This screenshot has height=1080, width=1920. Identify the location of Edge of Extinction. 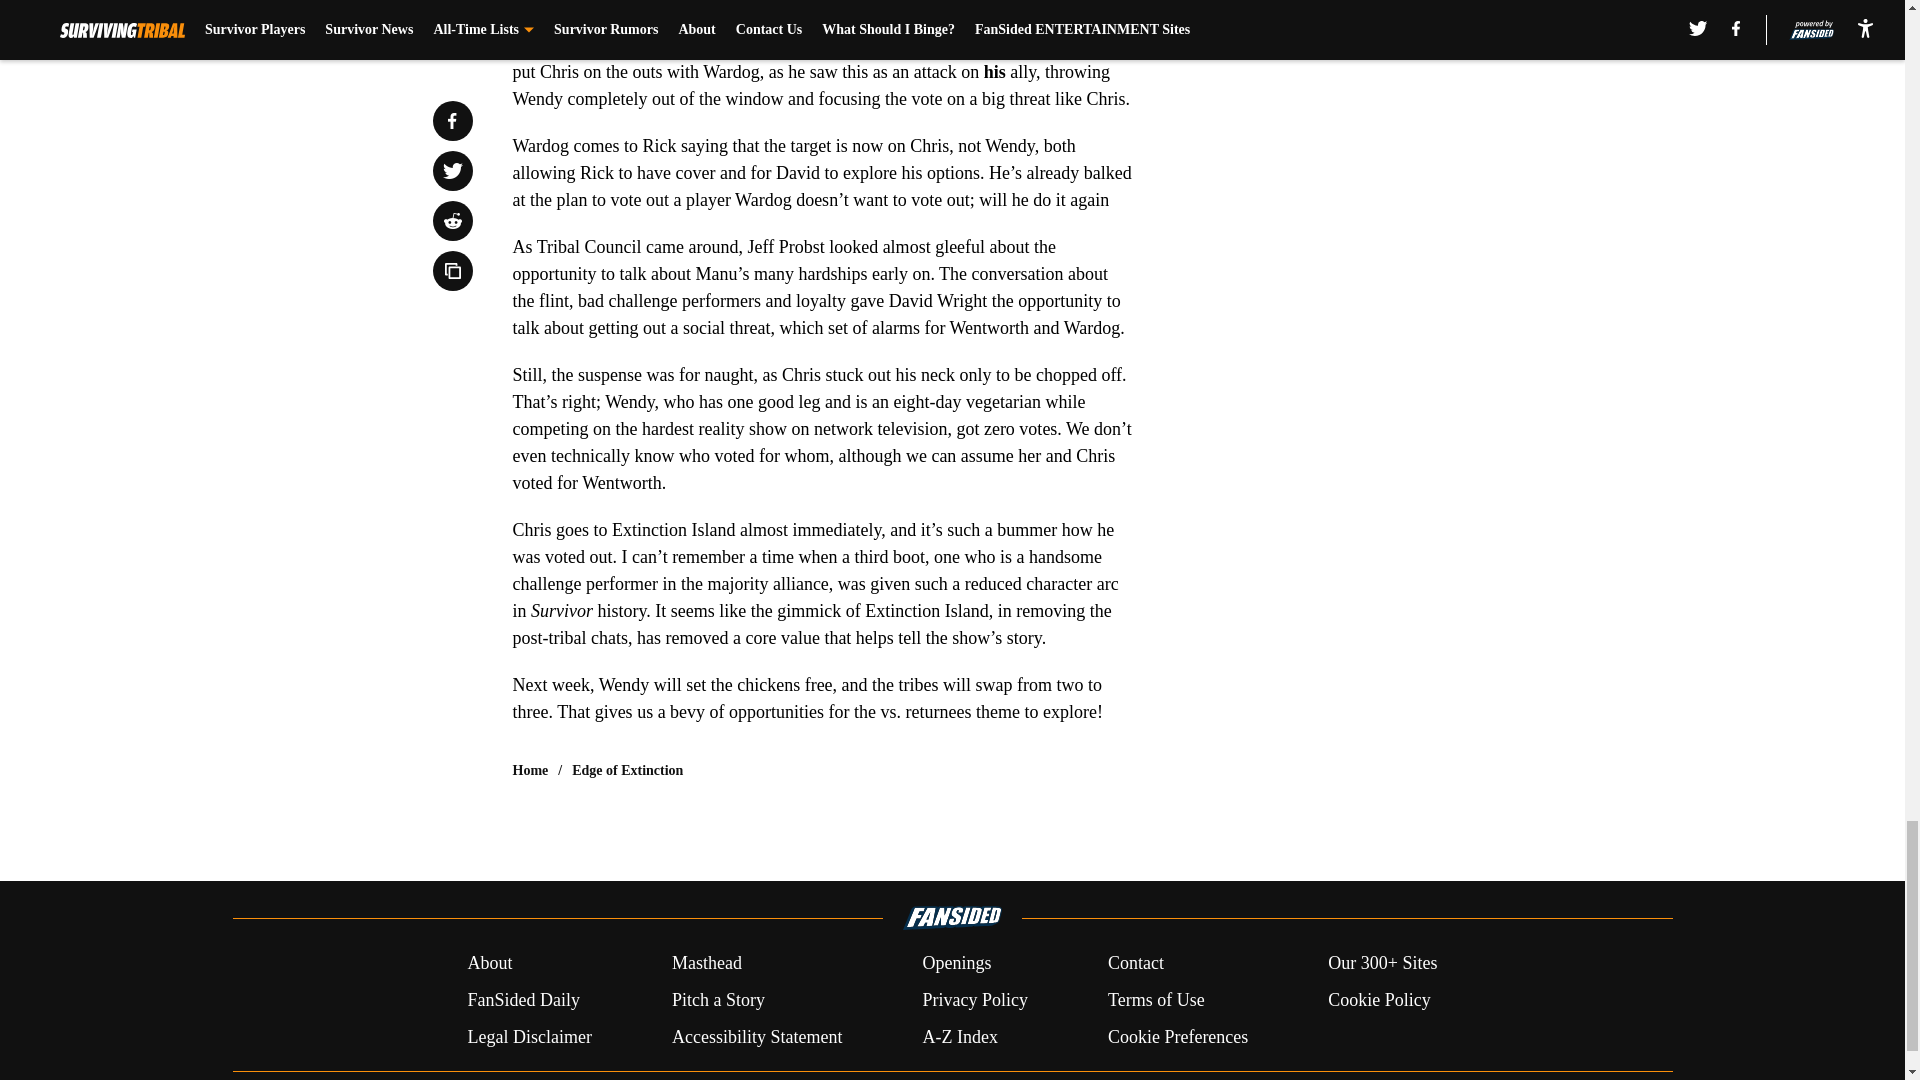
(628, 770).